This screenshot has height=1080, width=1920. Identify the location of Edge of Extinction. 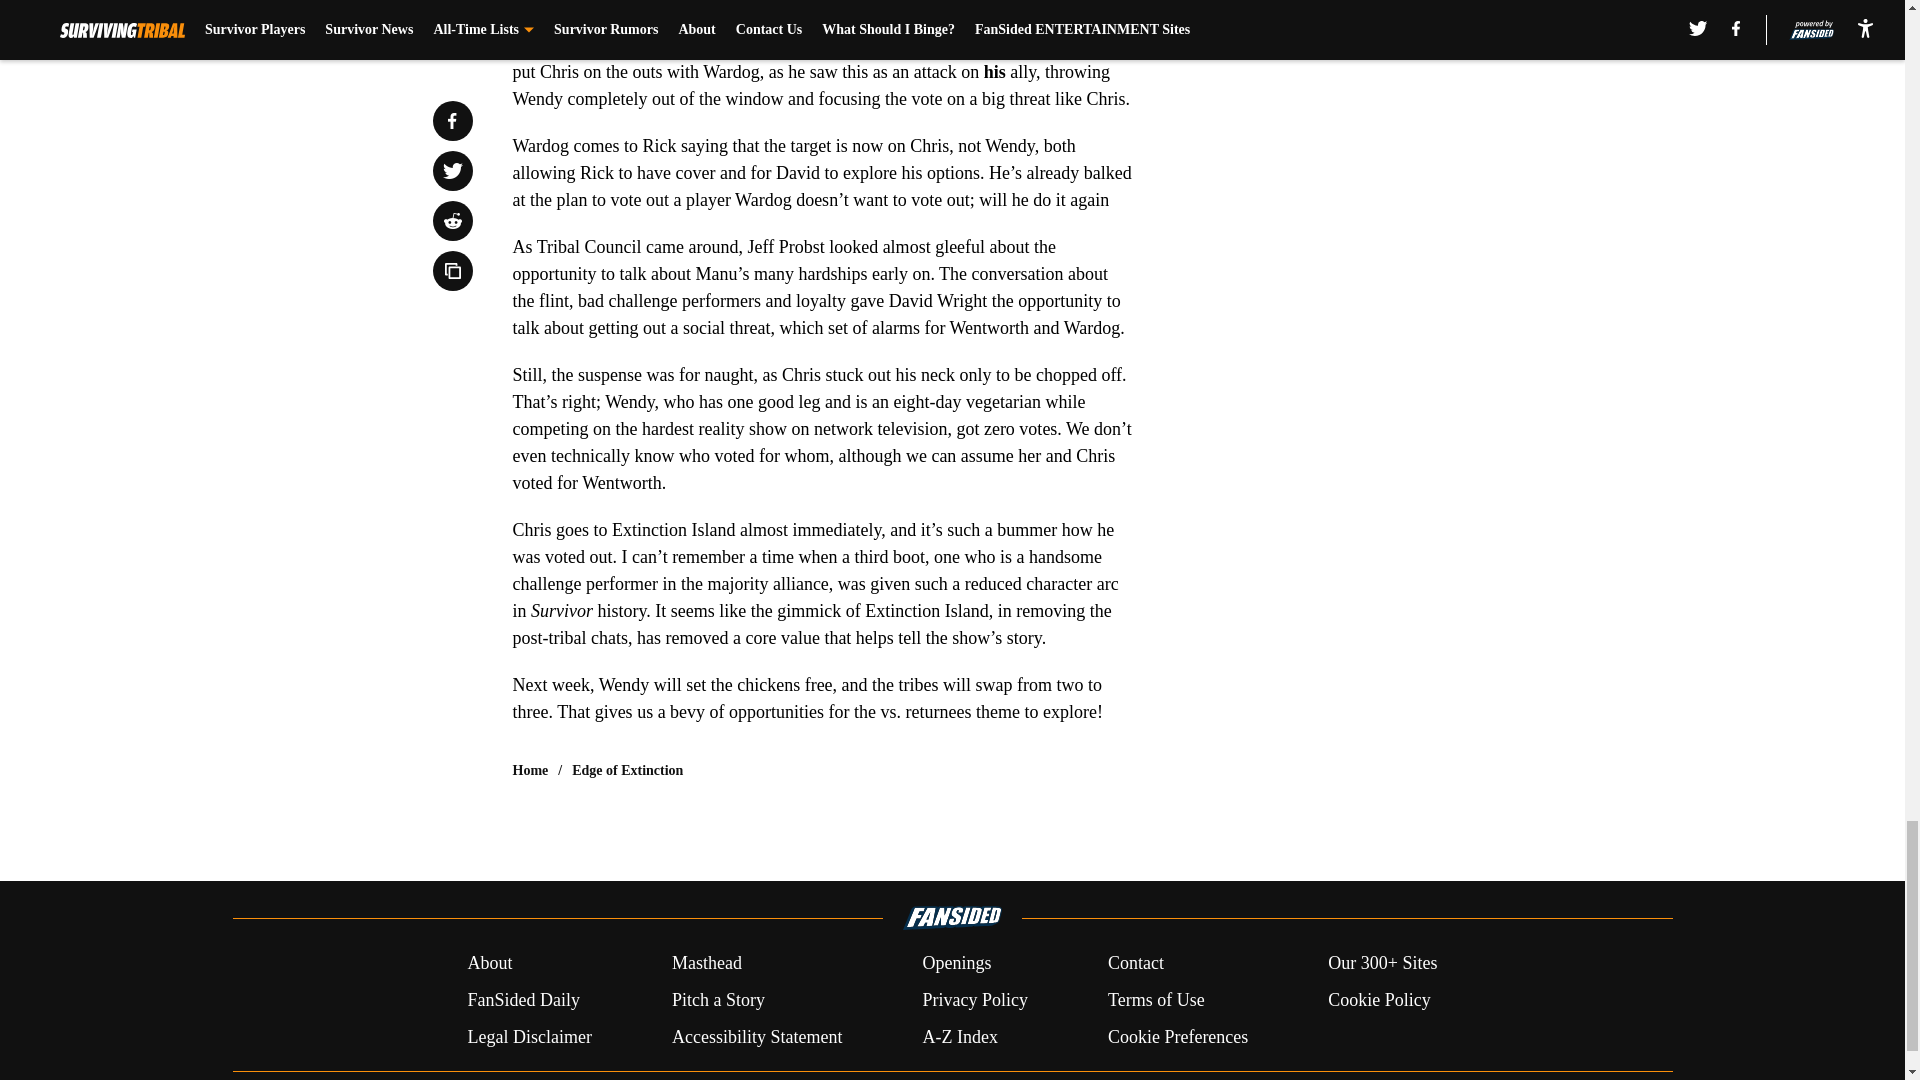
(628, 770).